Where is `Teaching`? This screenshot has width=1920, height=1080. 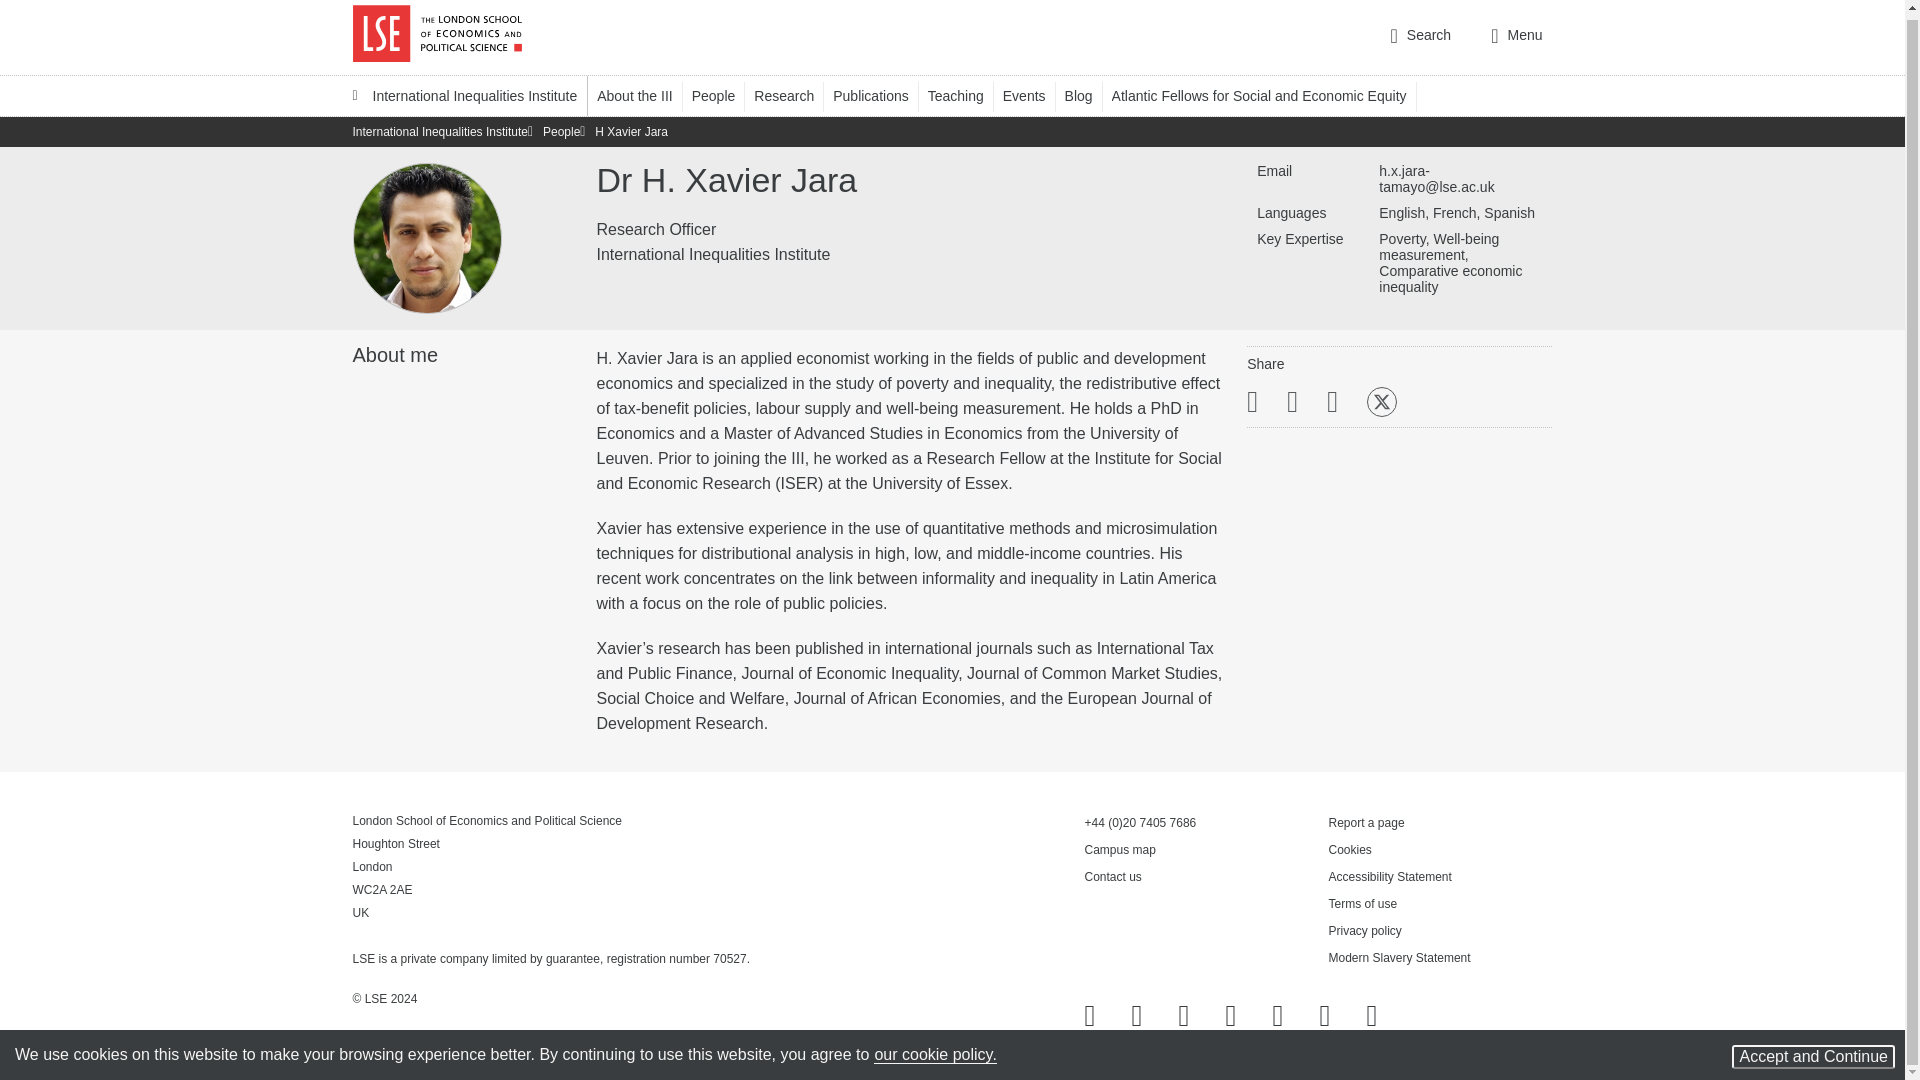 Teaching is located at coordinates (964, 95).